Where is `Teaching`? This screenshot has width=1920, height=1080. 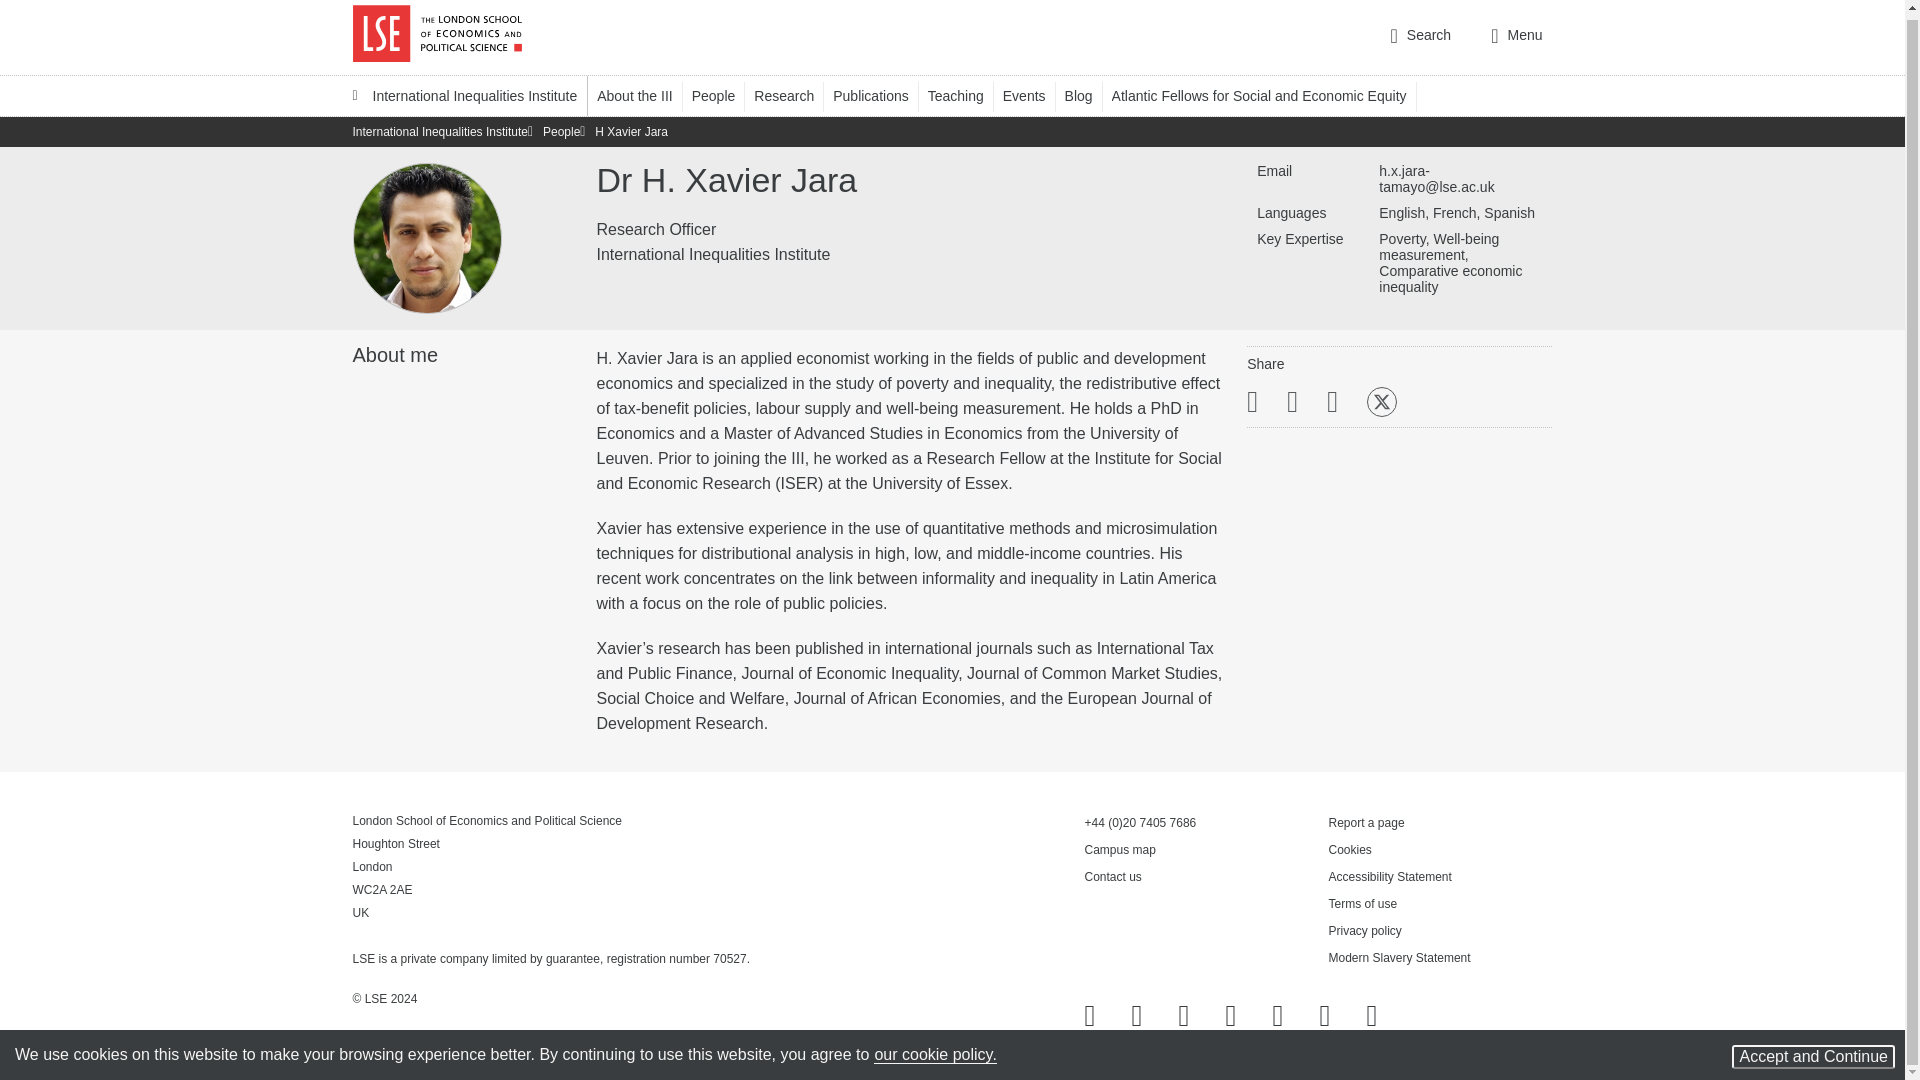 Teaching is located at coordinates (964, 95).